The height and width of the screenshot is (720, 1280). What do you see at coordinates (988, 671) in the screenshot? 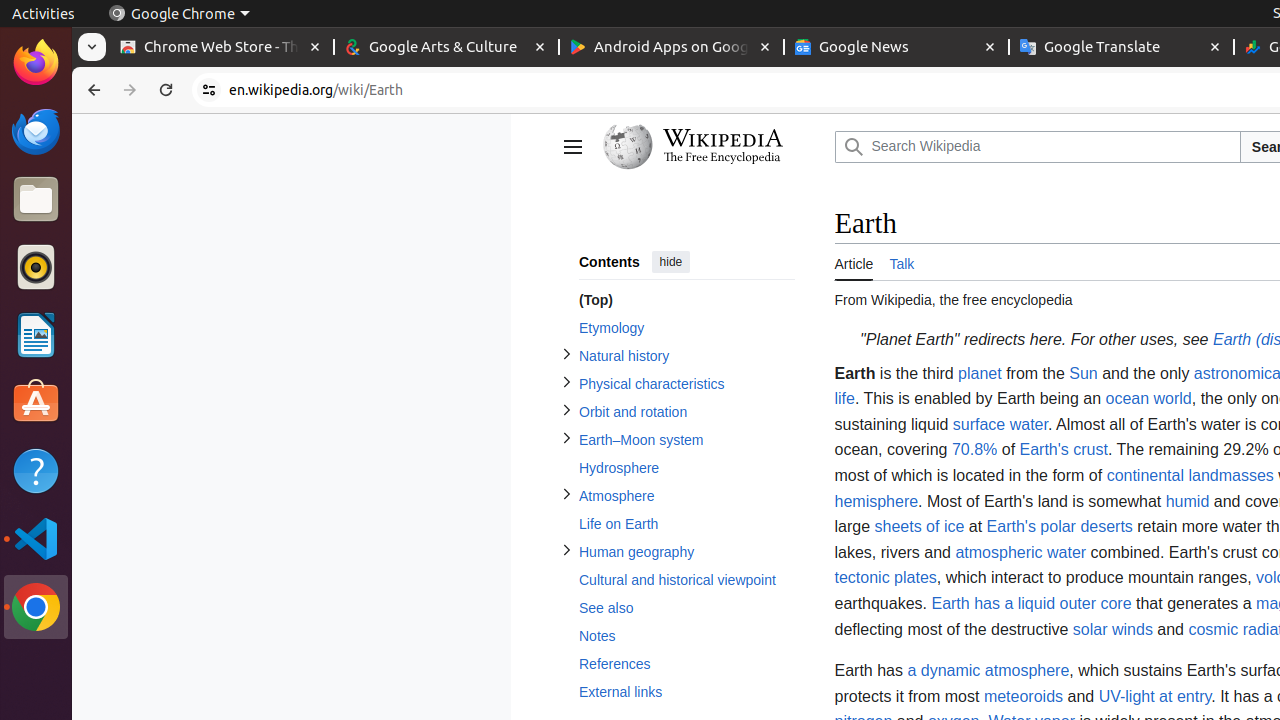
I see `a dynamic atmosphere` at bounding box center [988, 671].